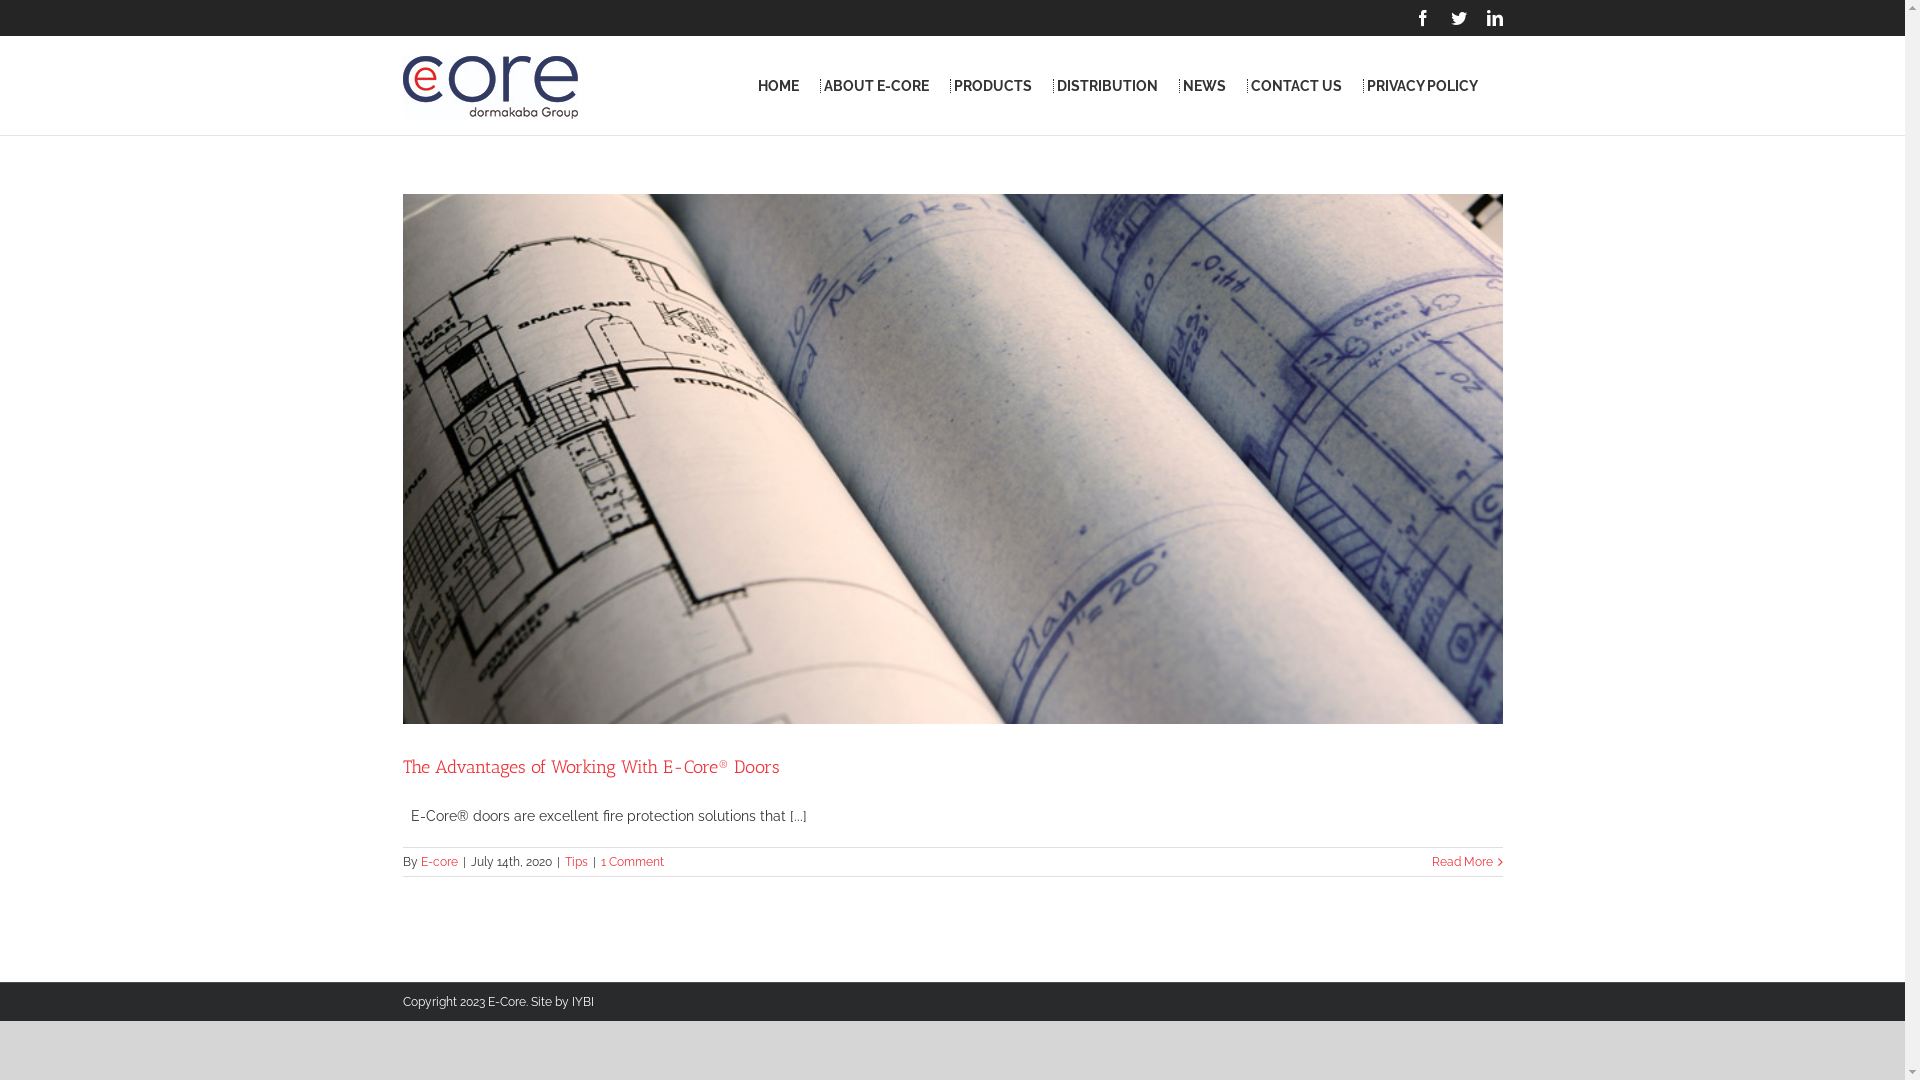  What do you see at coordinates (1494, 18) in the screenshot?
I see `LinkedIn` at bounding box center [1494, 18].